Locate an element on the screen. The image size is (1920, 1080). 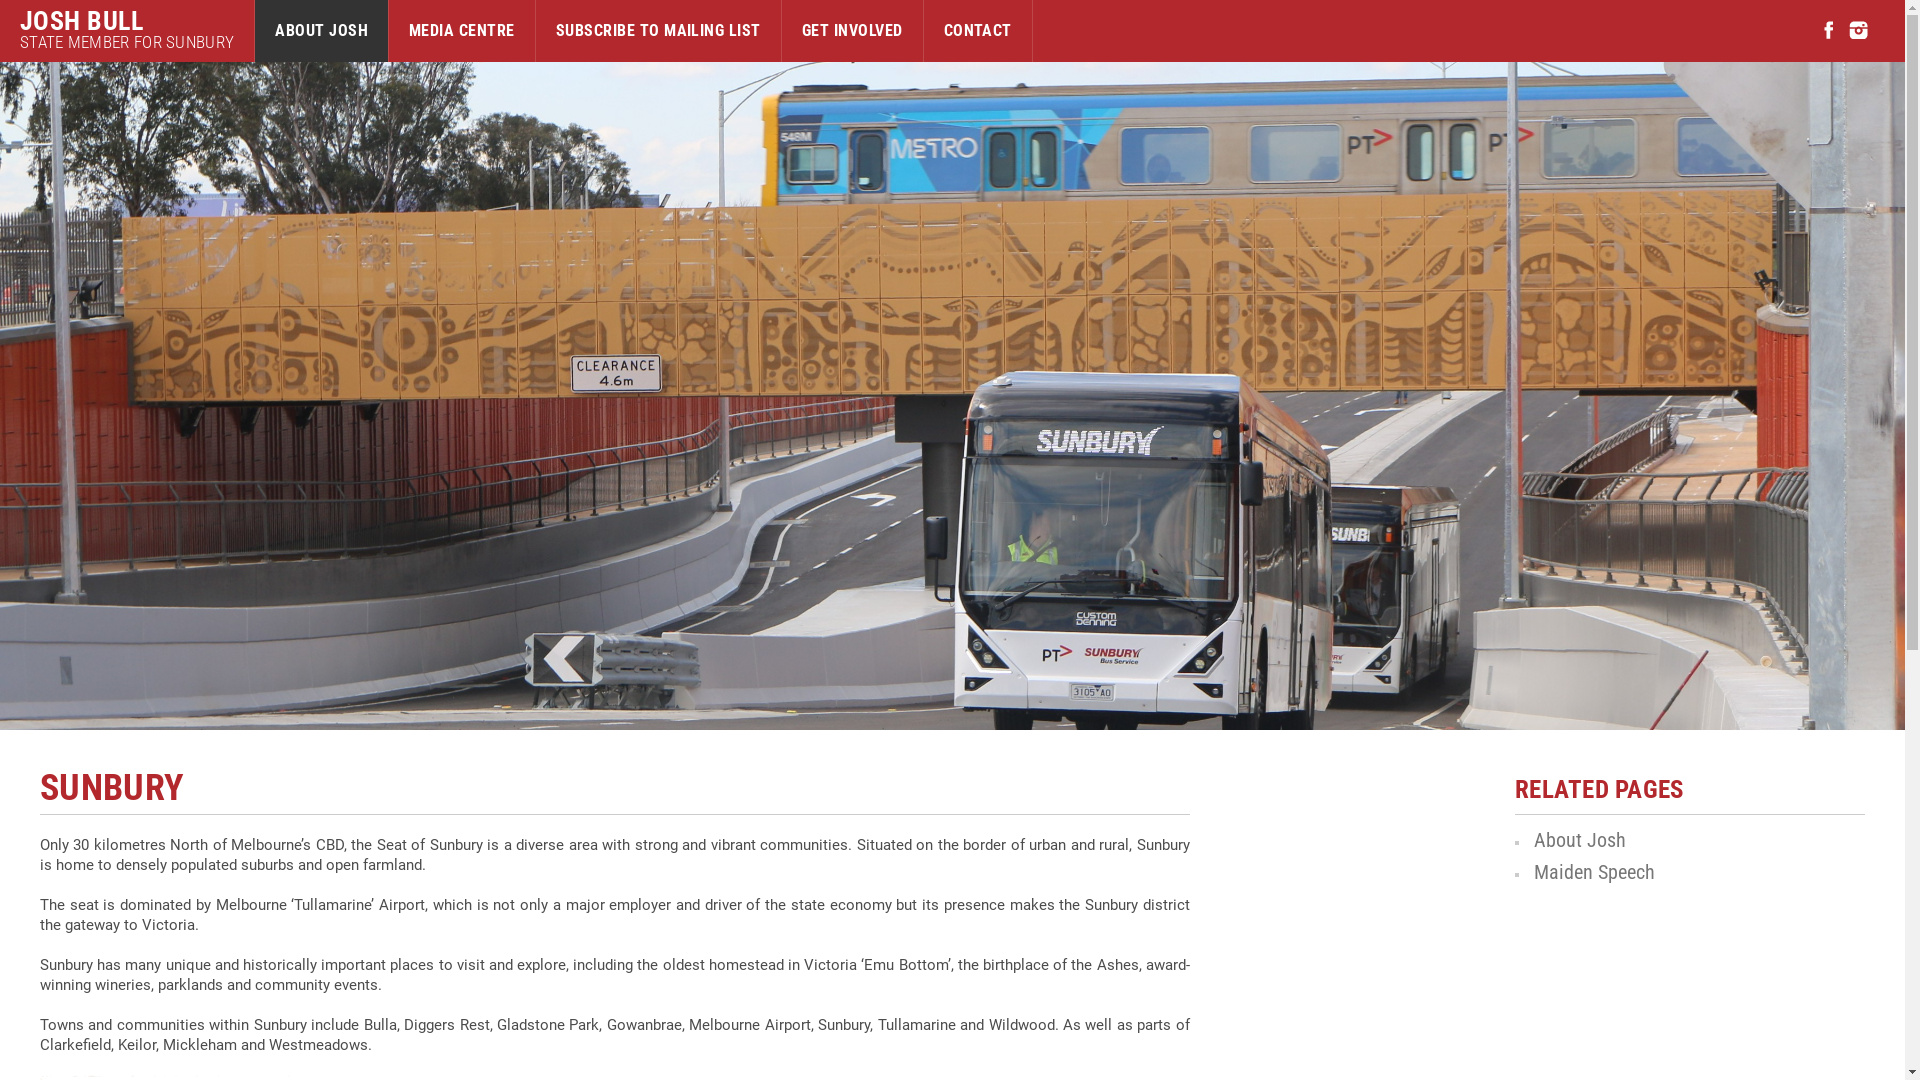
MEDIA CENTRE is located at coordinates (462, 31).